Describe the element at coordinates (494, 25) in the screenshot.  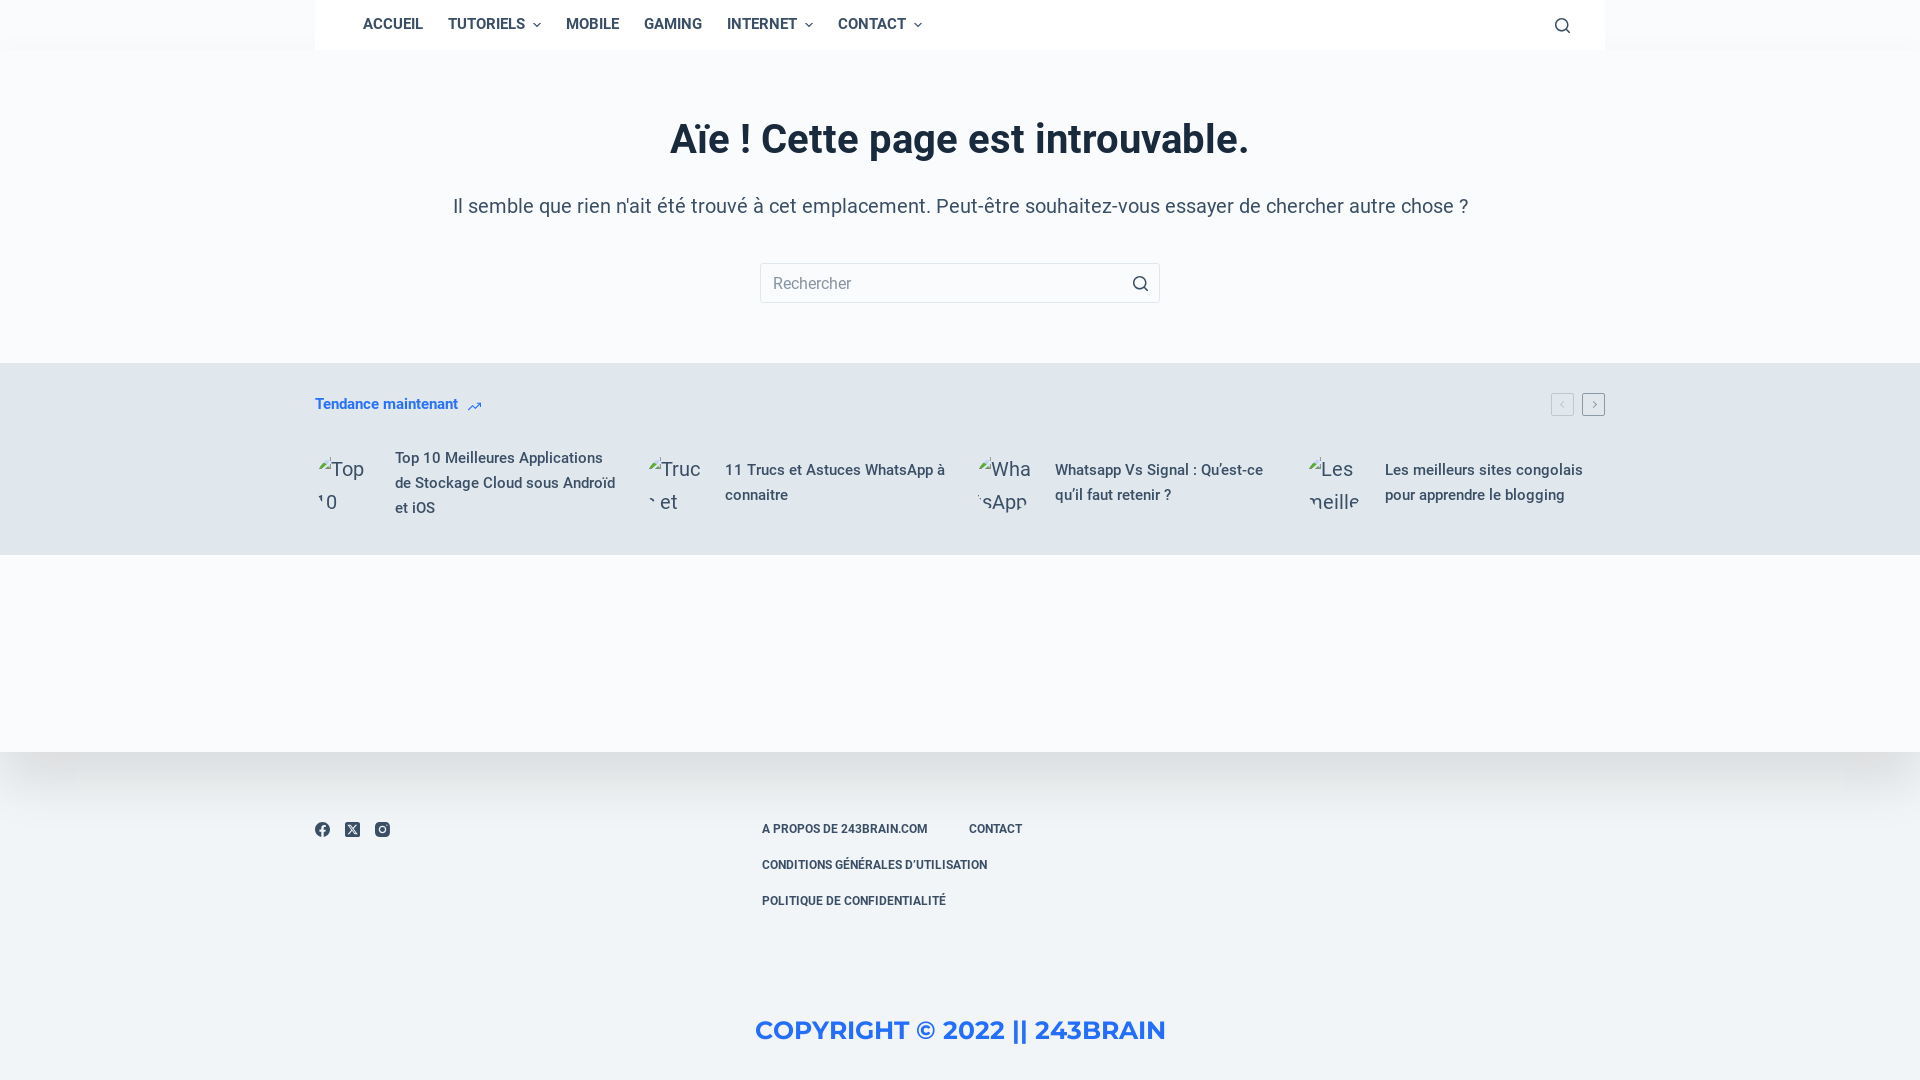
I see `TUTORIELS` at that location.